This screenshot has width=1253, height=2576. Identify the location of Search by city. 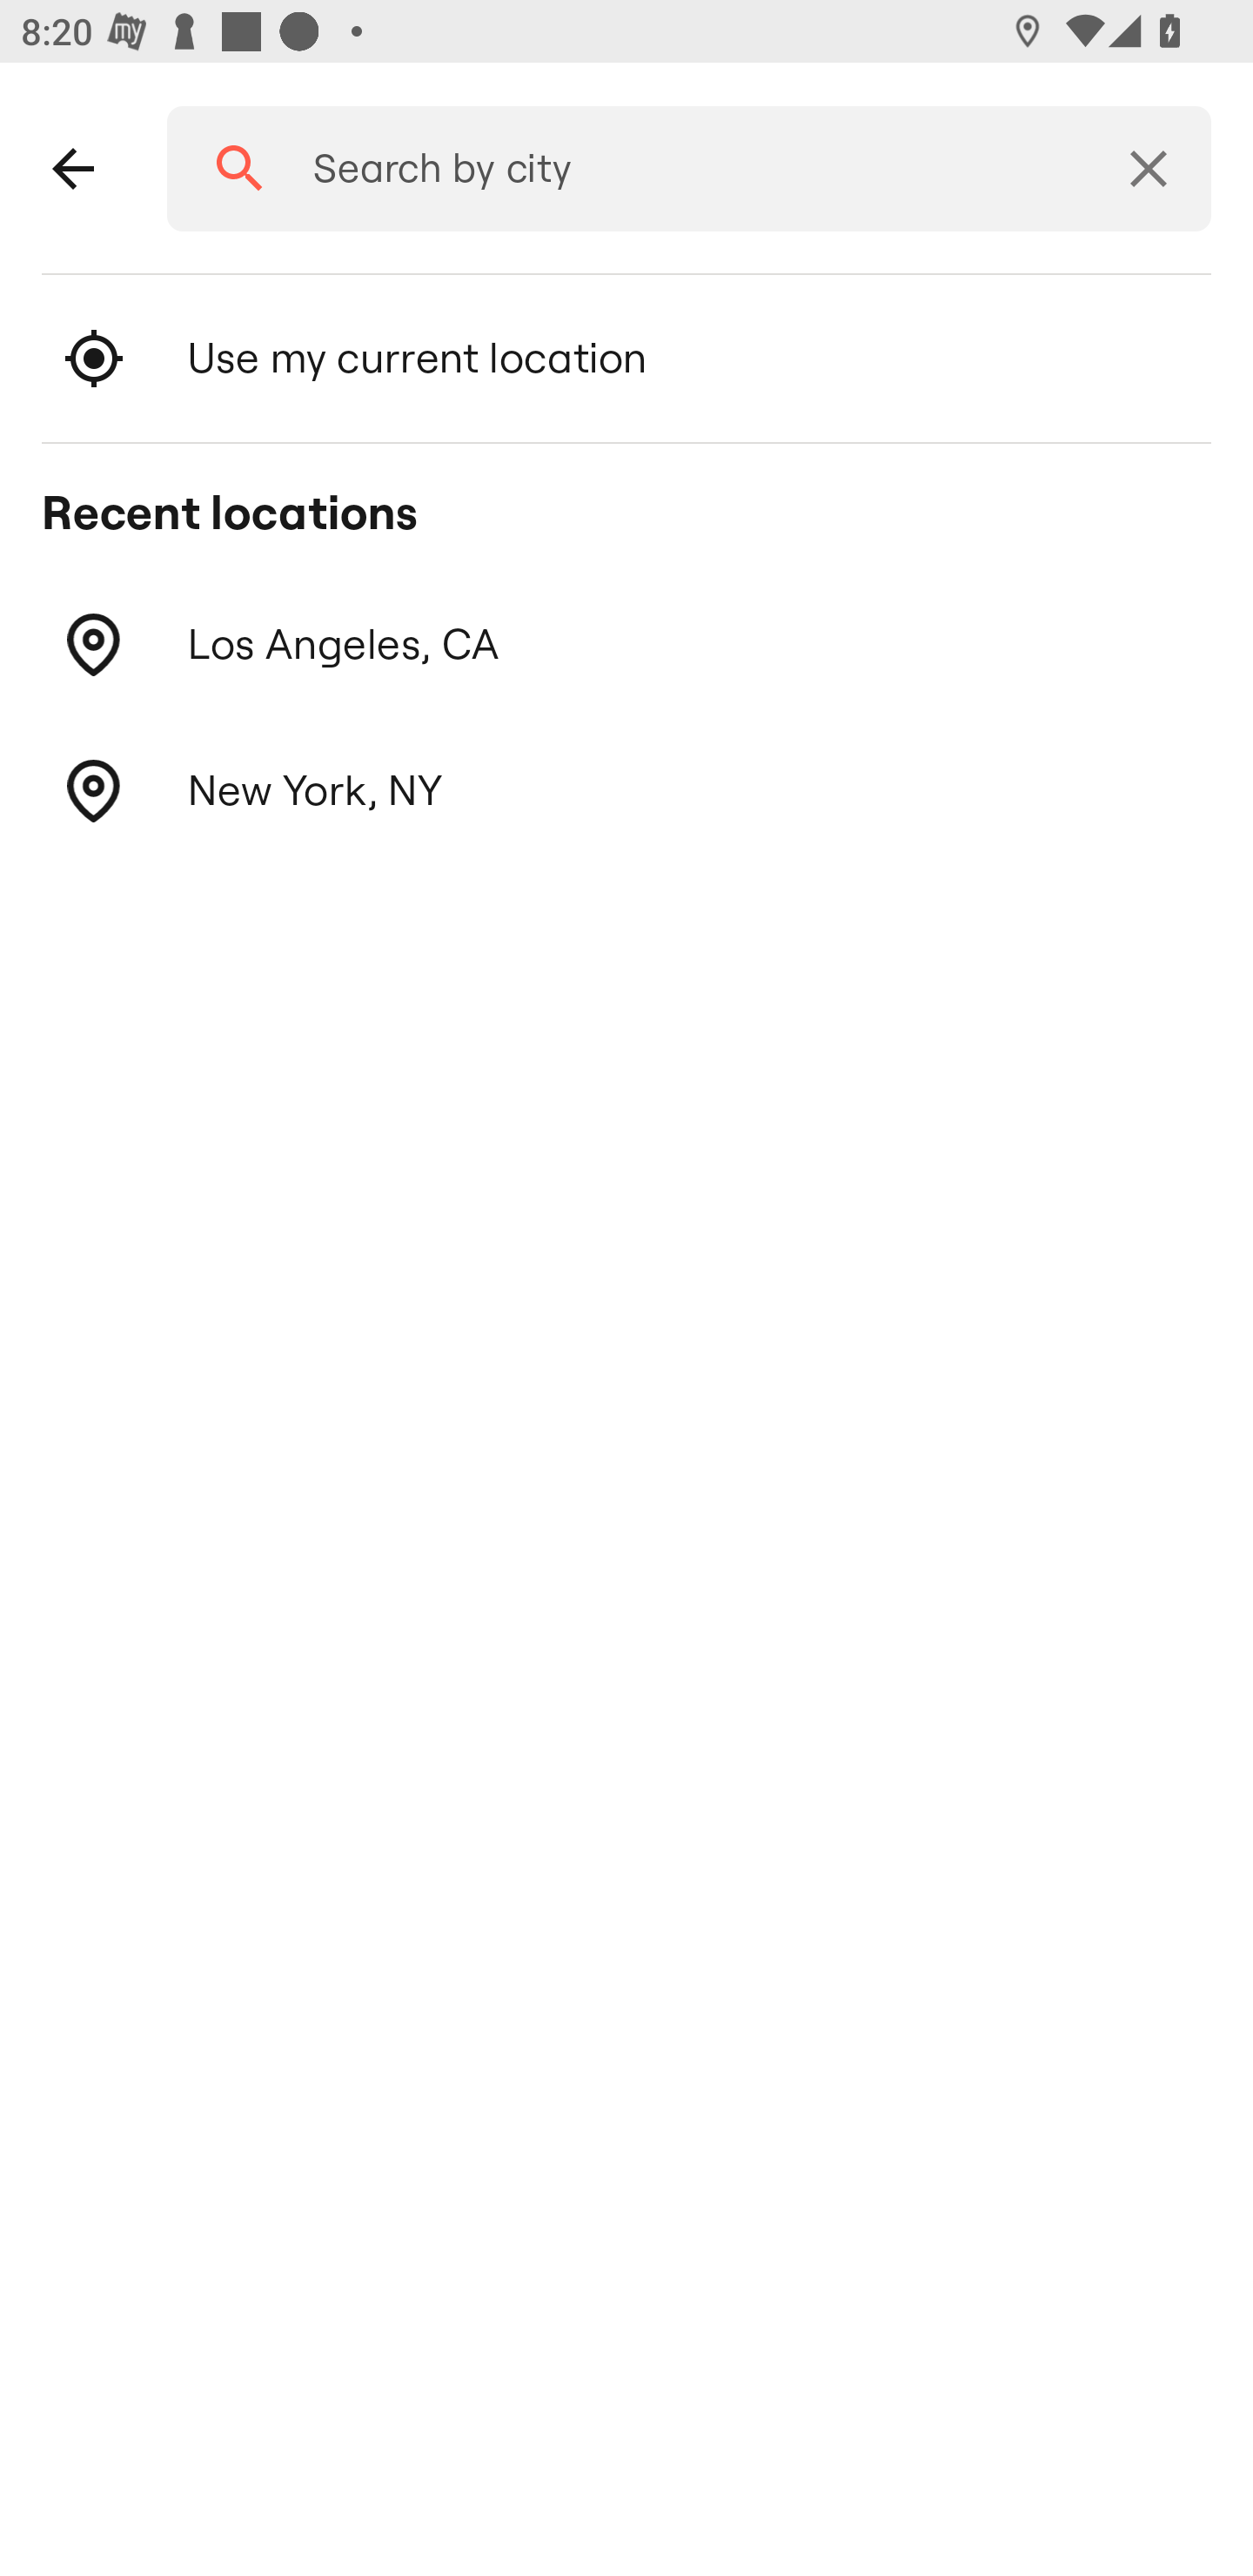
(679, 169).